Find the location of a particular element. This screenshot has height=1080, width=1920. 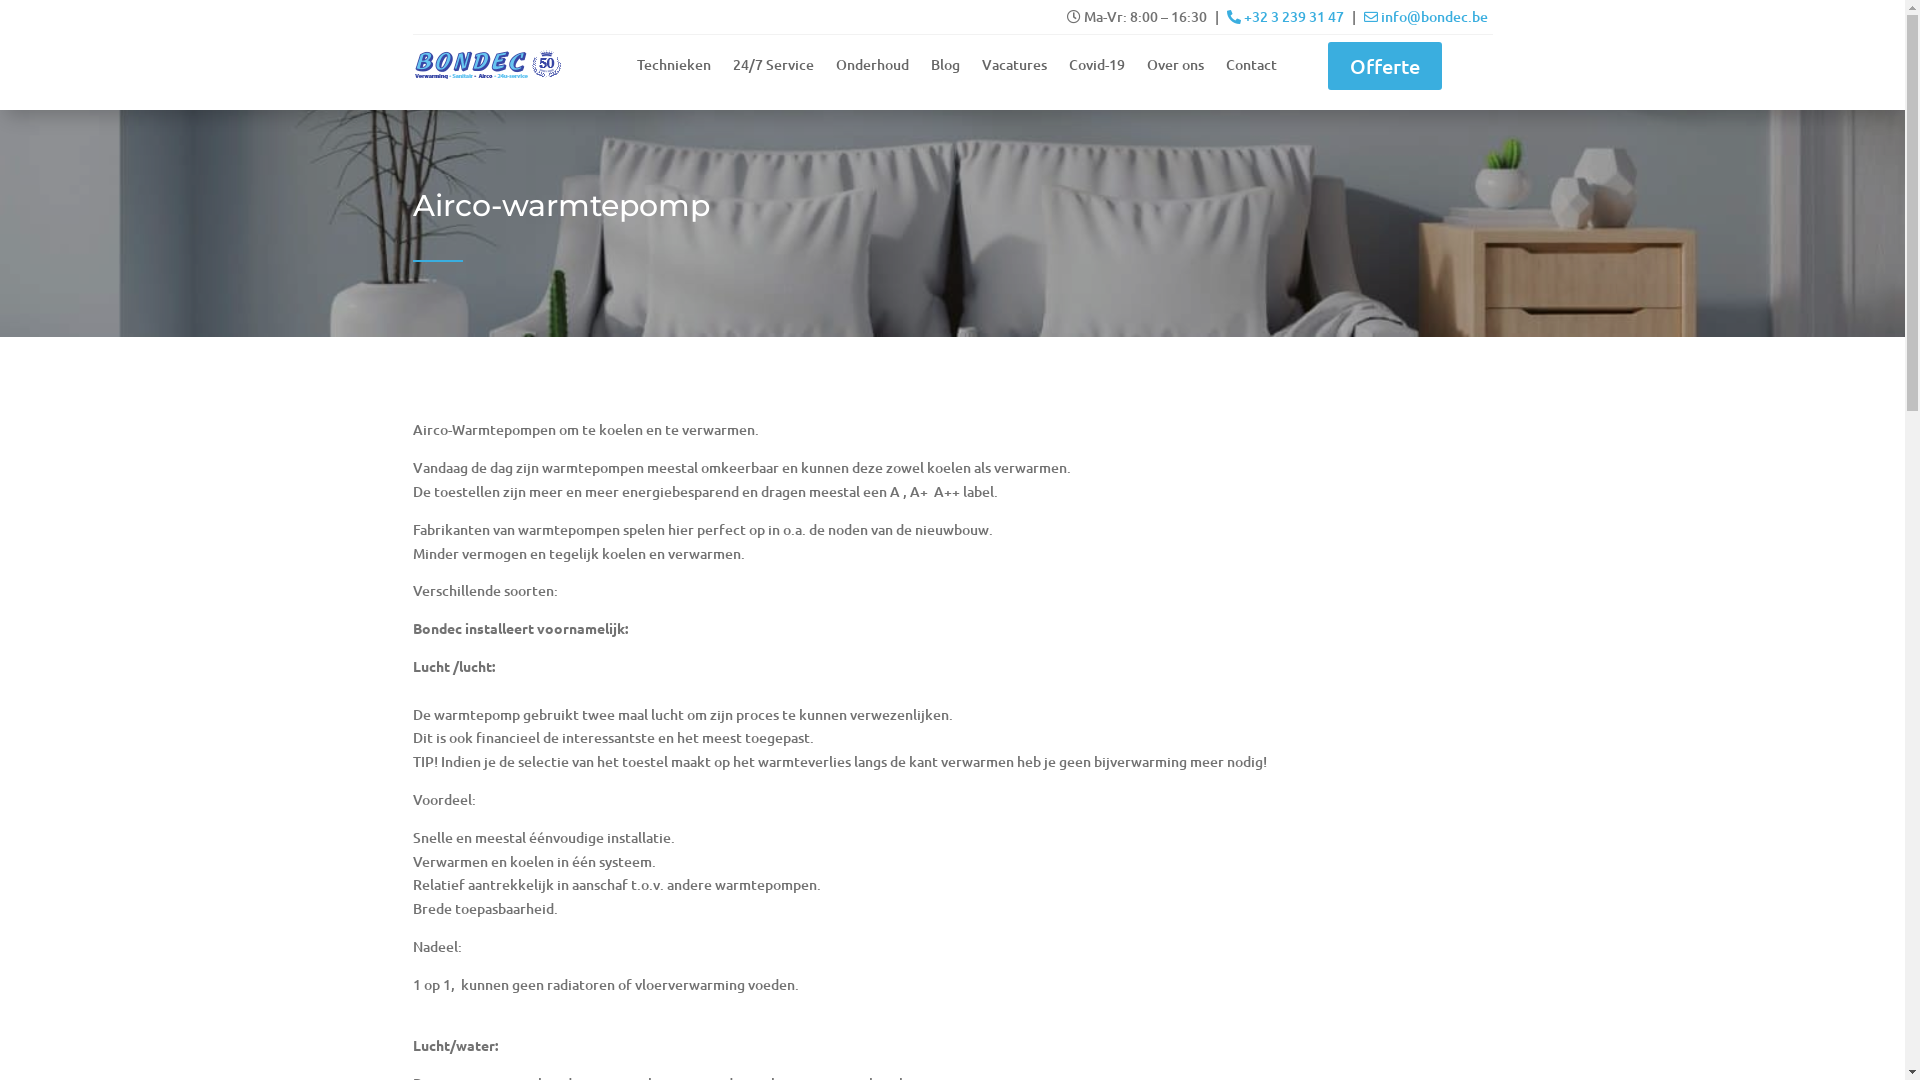

Offerte is located at coordinates (1385, 66).